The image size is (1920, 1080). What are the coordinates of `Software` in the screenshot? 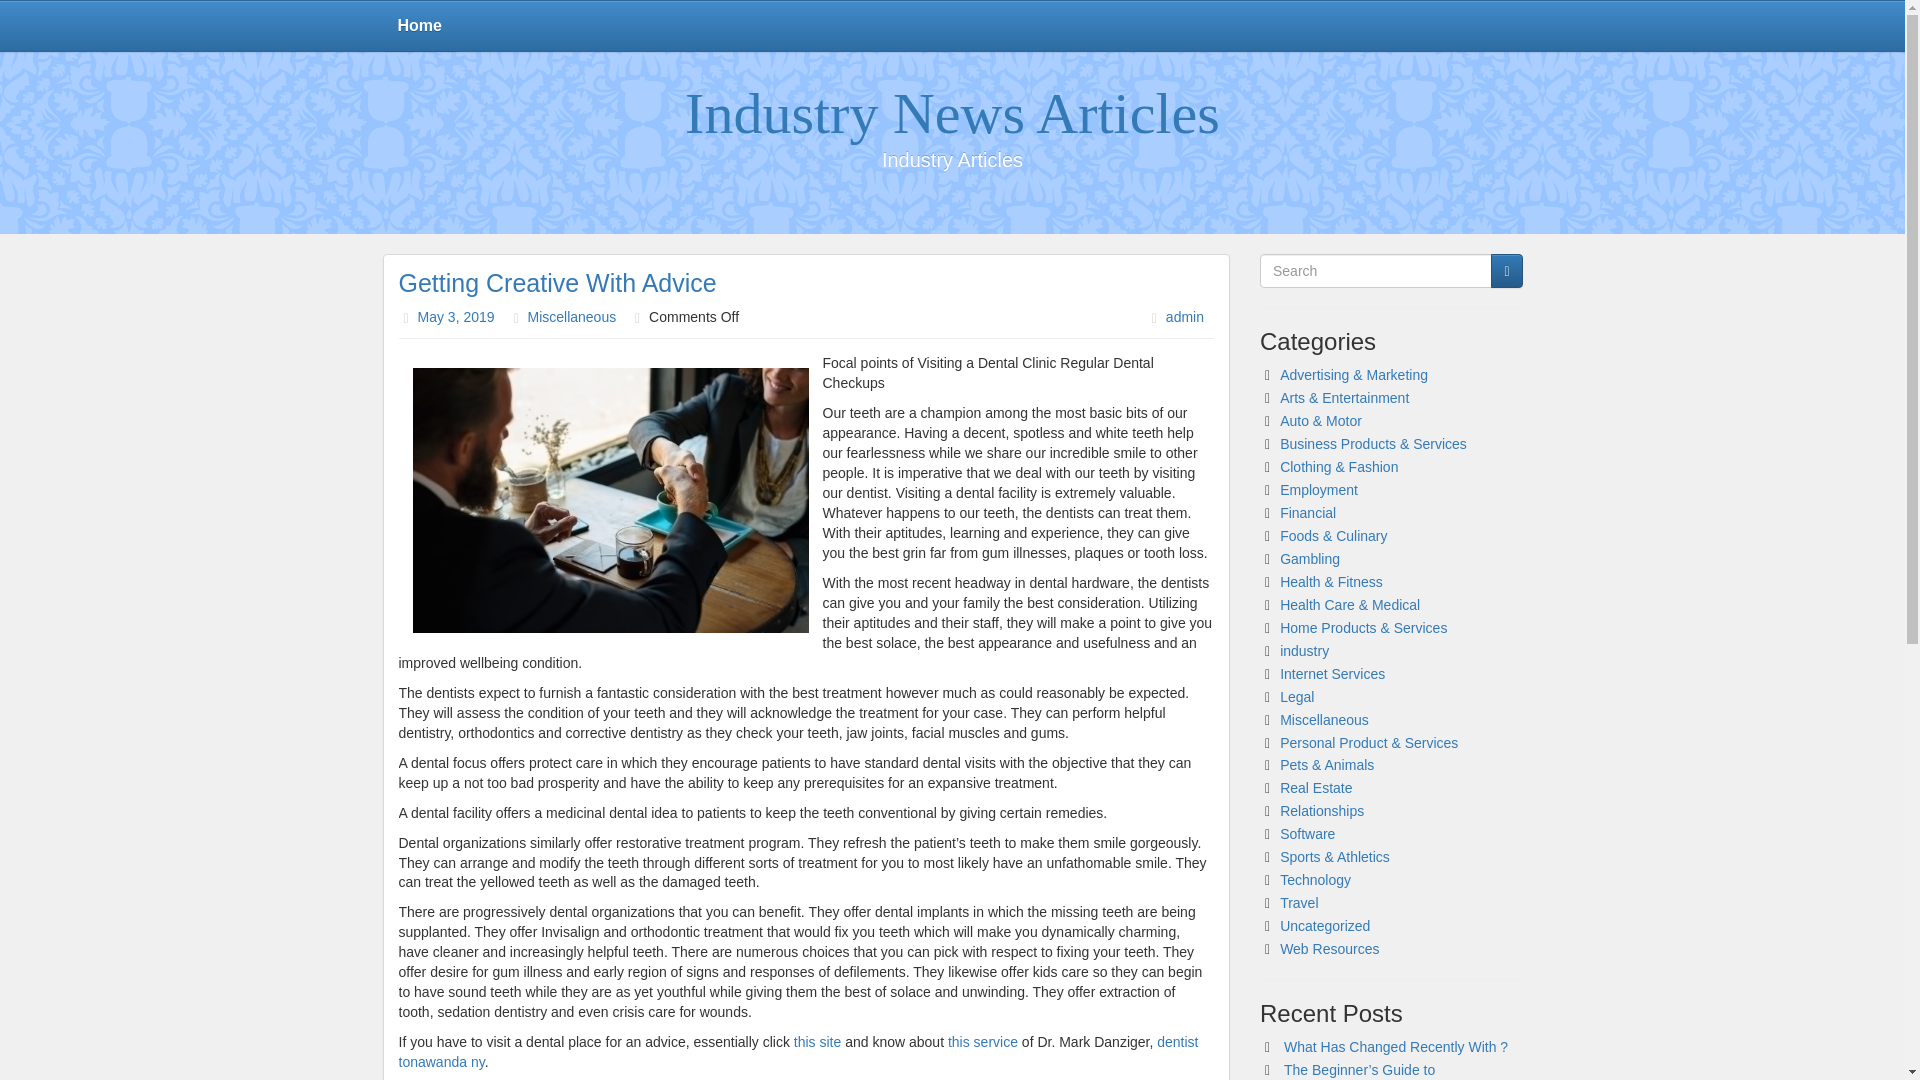 It's located at (1307, 834).